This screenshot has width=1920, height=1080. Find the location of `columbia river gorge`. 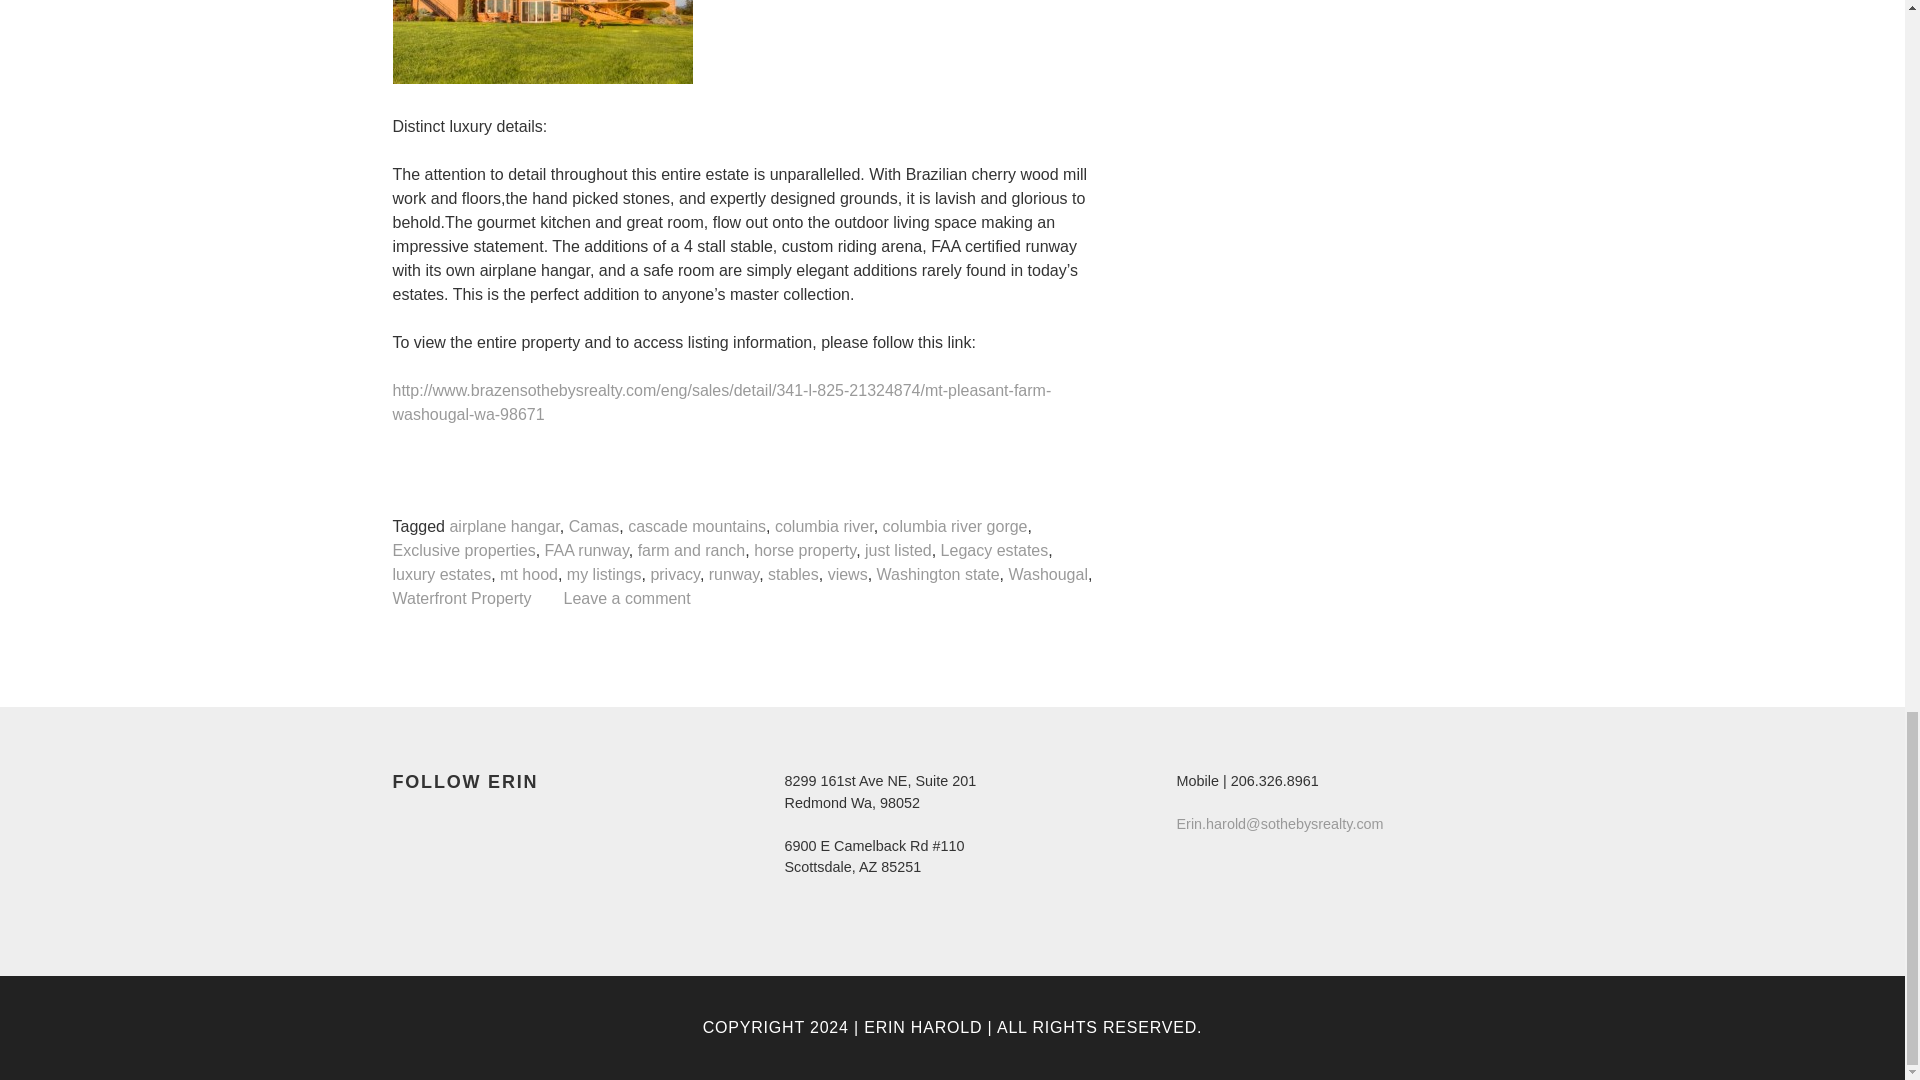

columbia river gorge is located at coordinates (955, 527).